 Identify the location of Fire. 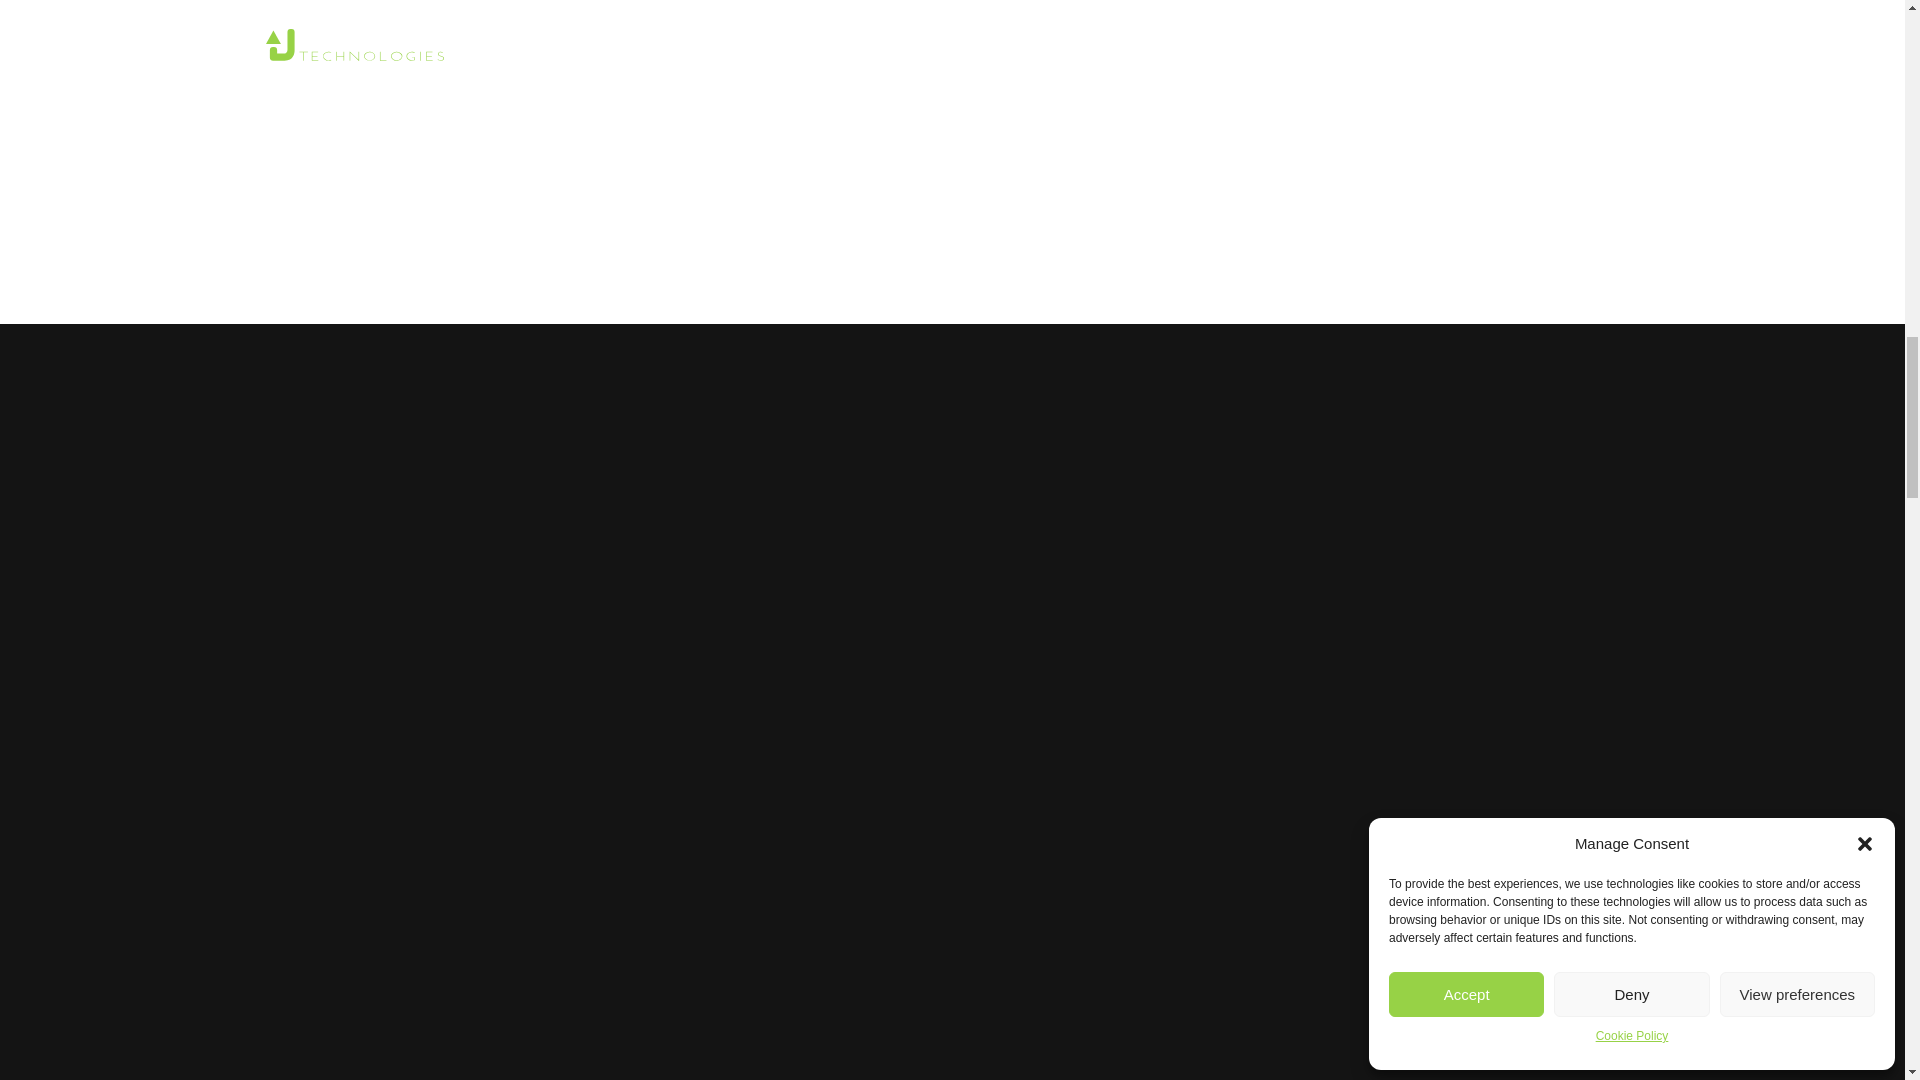
(1001, 946).